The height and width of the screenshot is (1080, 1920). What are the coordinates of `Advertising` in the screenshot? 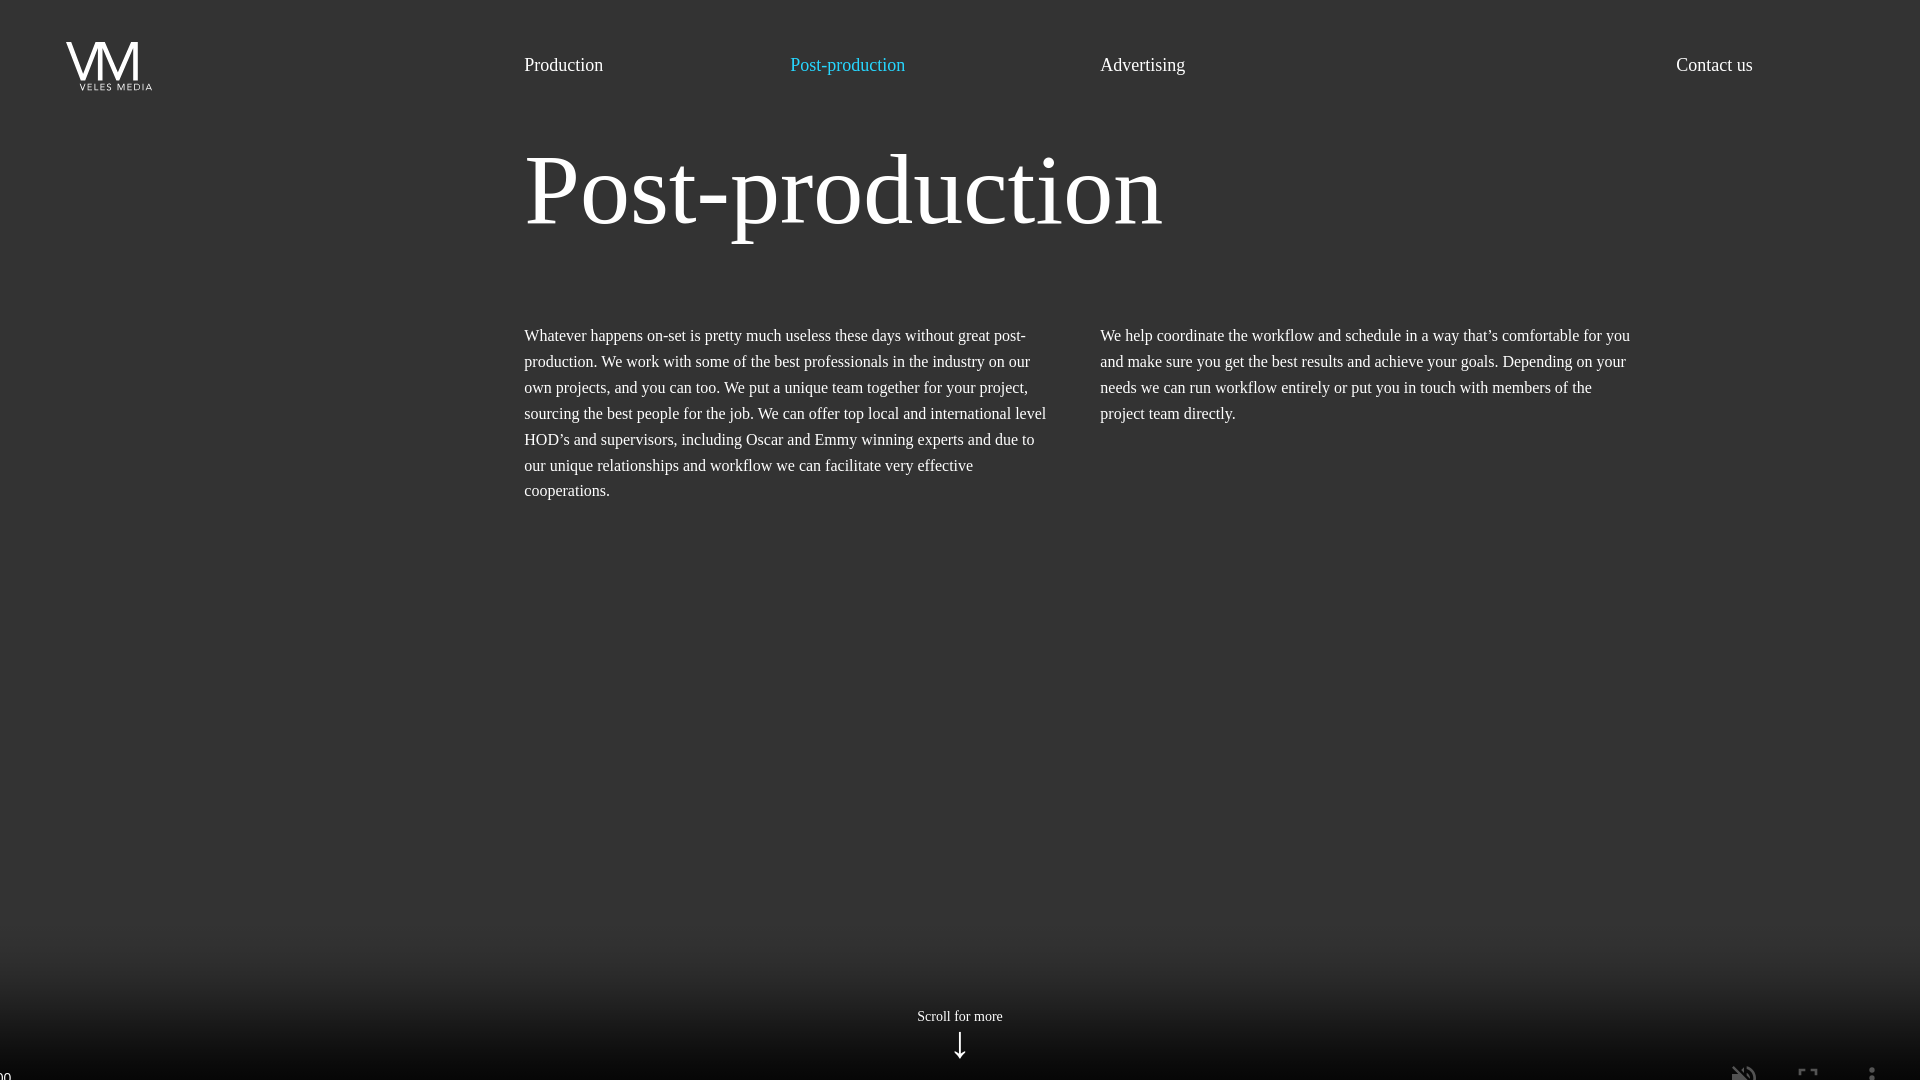 It's located at (1142, 66).